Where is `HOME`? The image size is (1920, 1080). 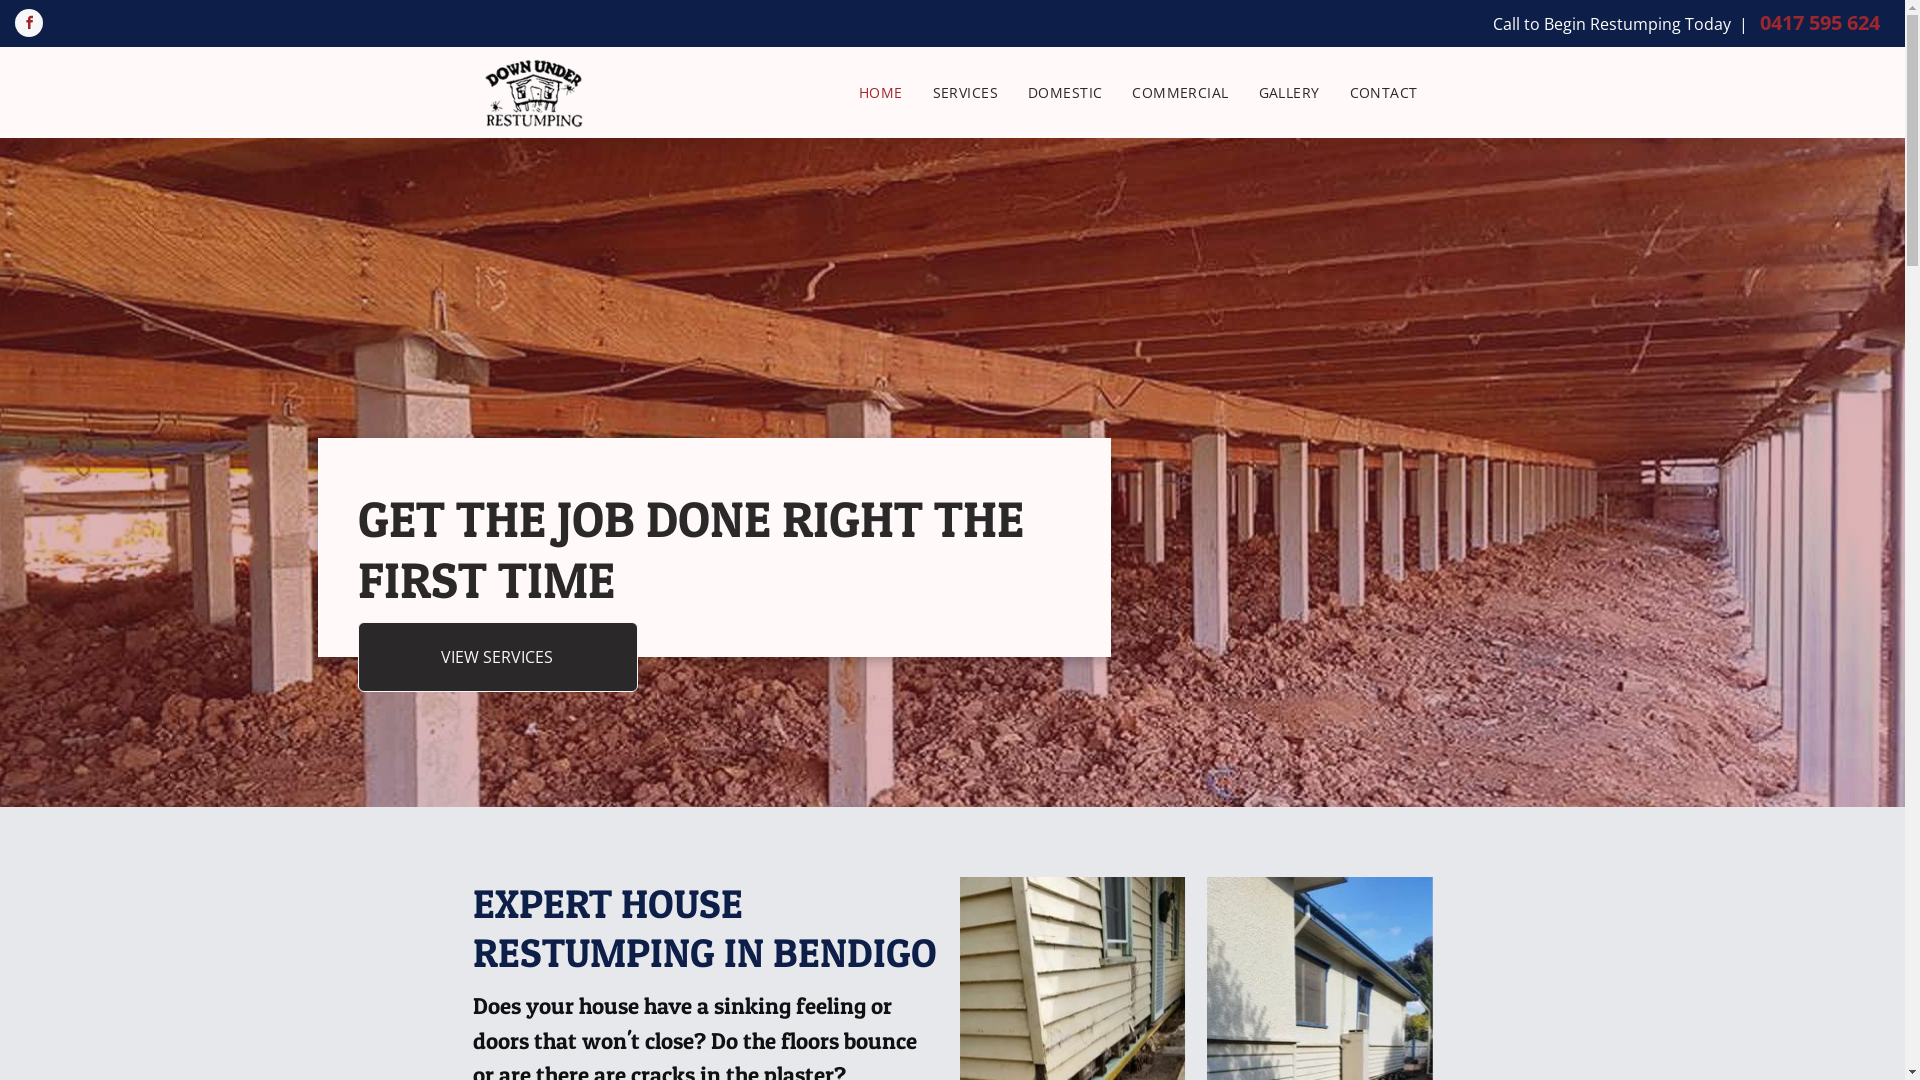 HOME is located at coordinates (881, 92).